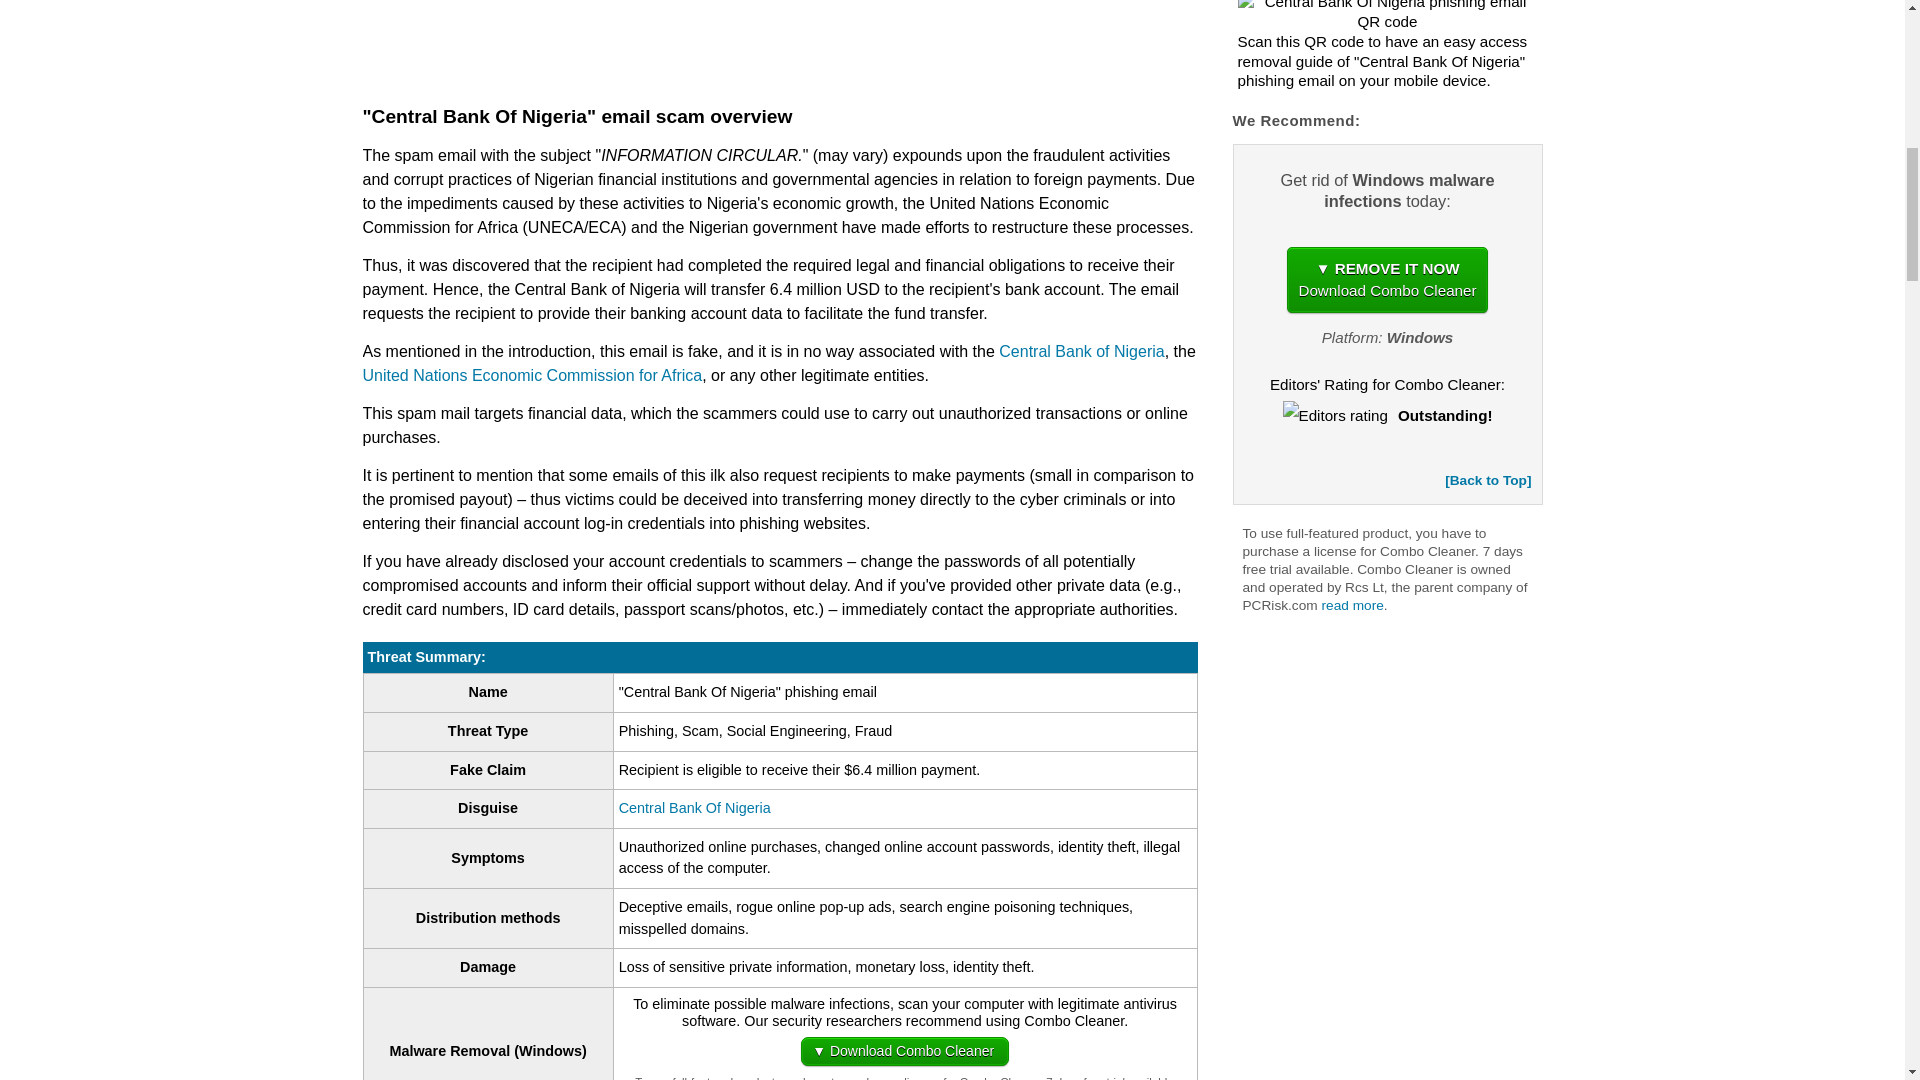 This screenshot has height=1080, width=1920. Describe the element at coordinates (694, 808) in the screenshot. I see `Central Bank Of Nigeria` at that location.